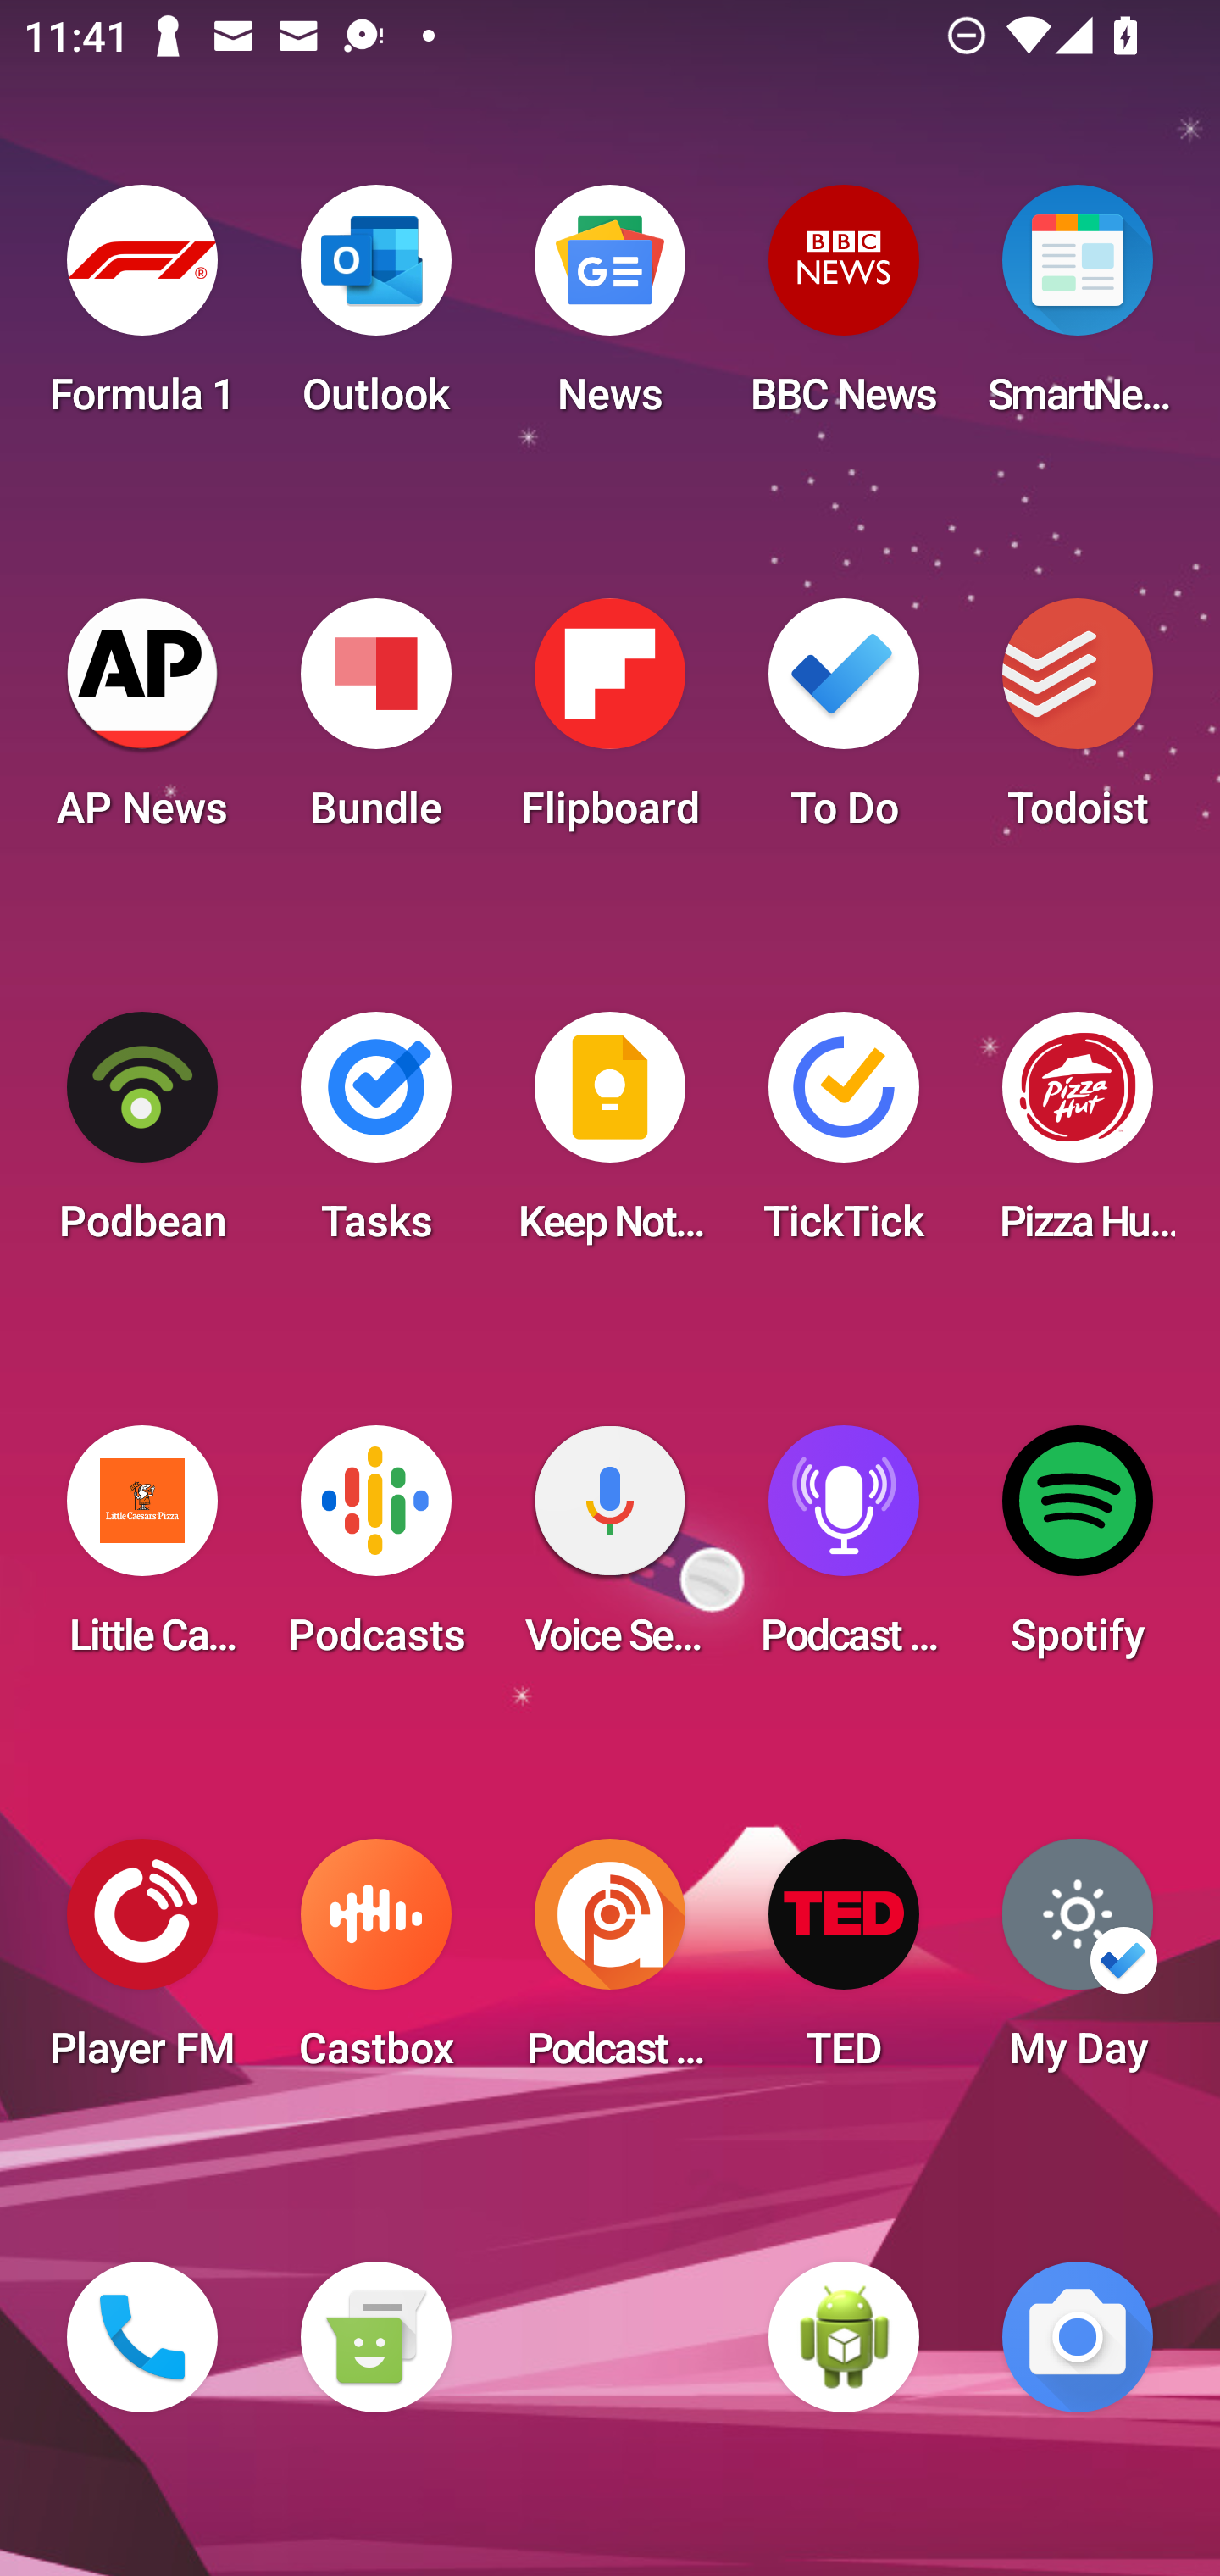 The image size is (1220, 2576). Describe the element at coordinates (1078, 1551) in the screenshot. I see `Spotify` at that location.